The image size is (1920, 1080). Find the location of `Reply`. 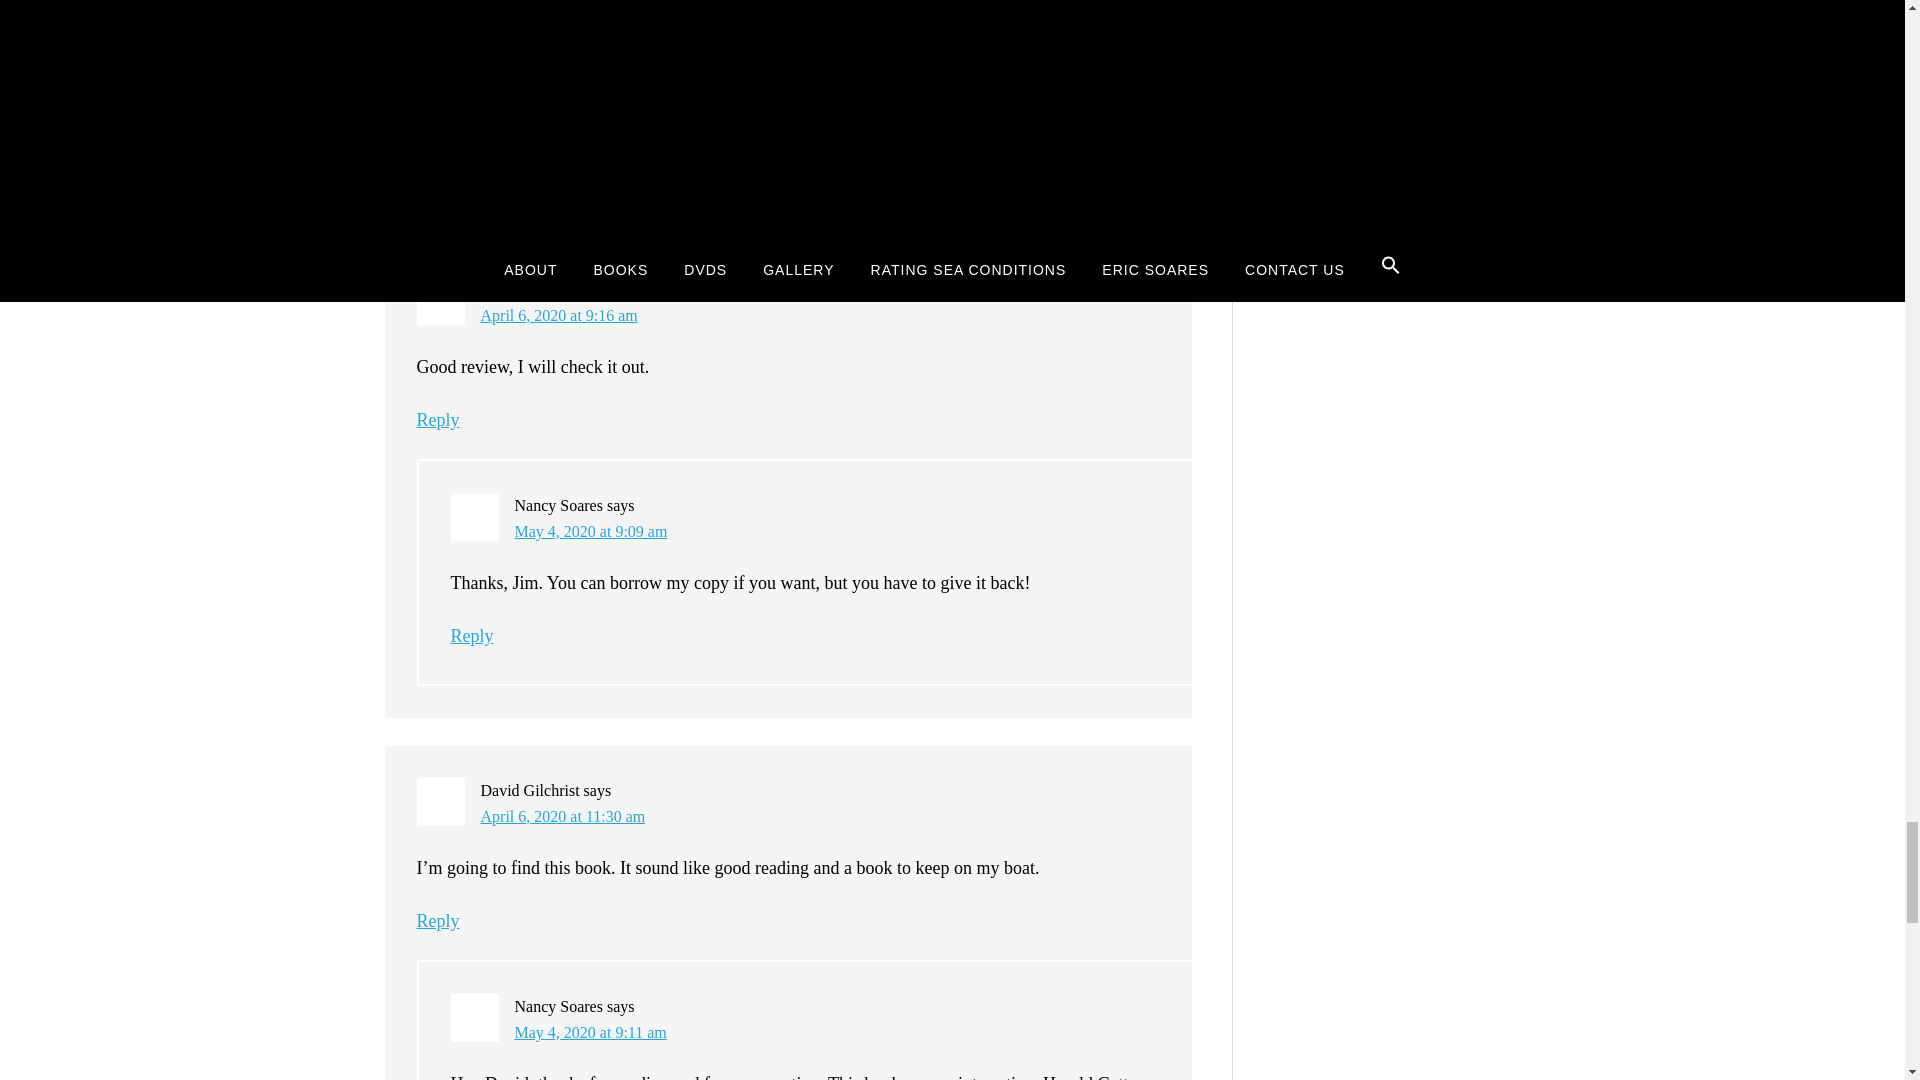

Reply is located at coordinates (437, 420).